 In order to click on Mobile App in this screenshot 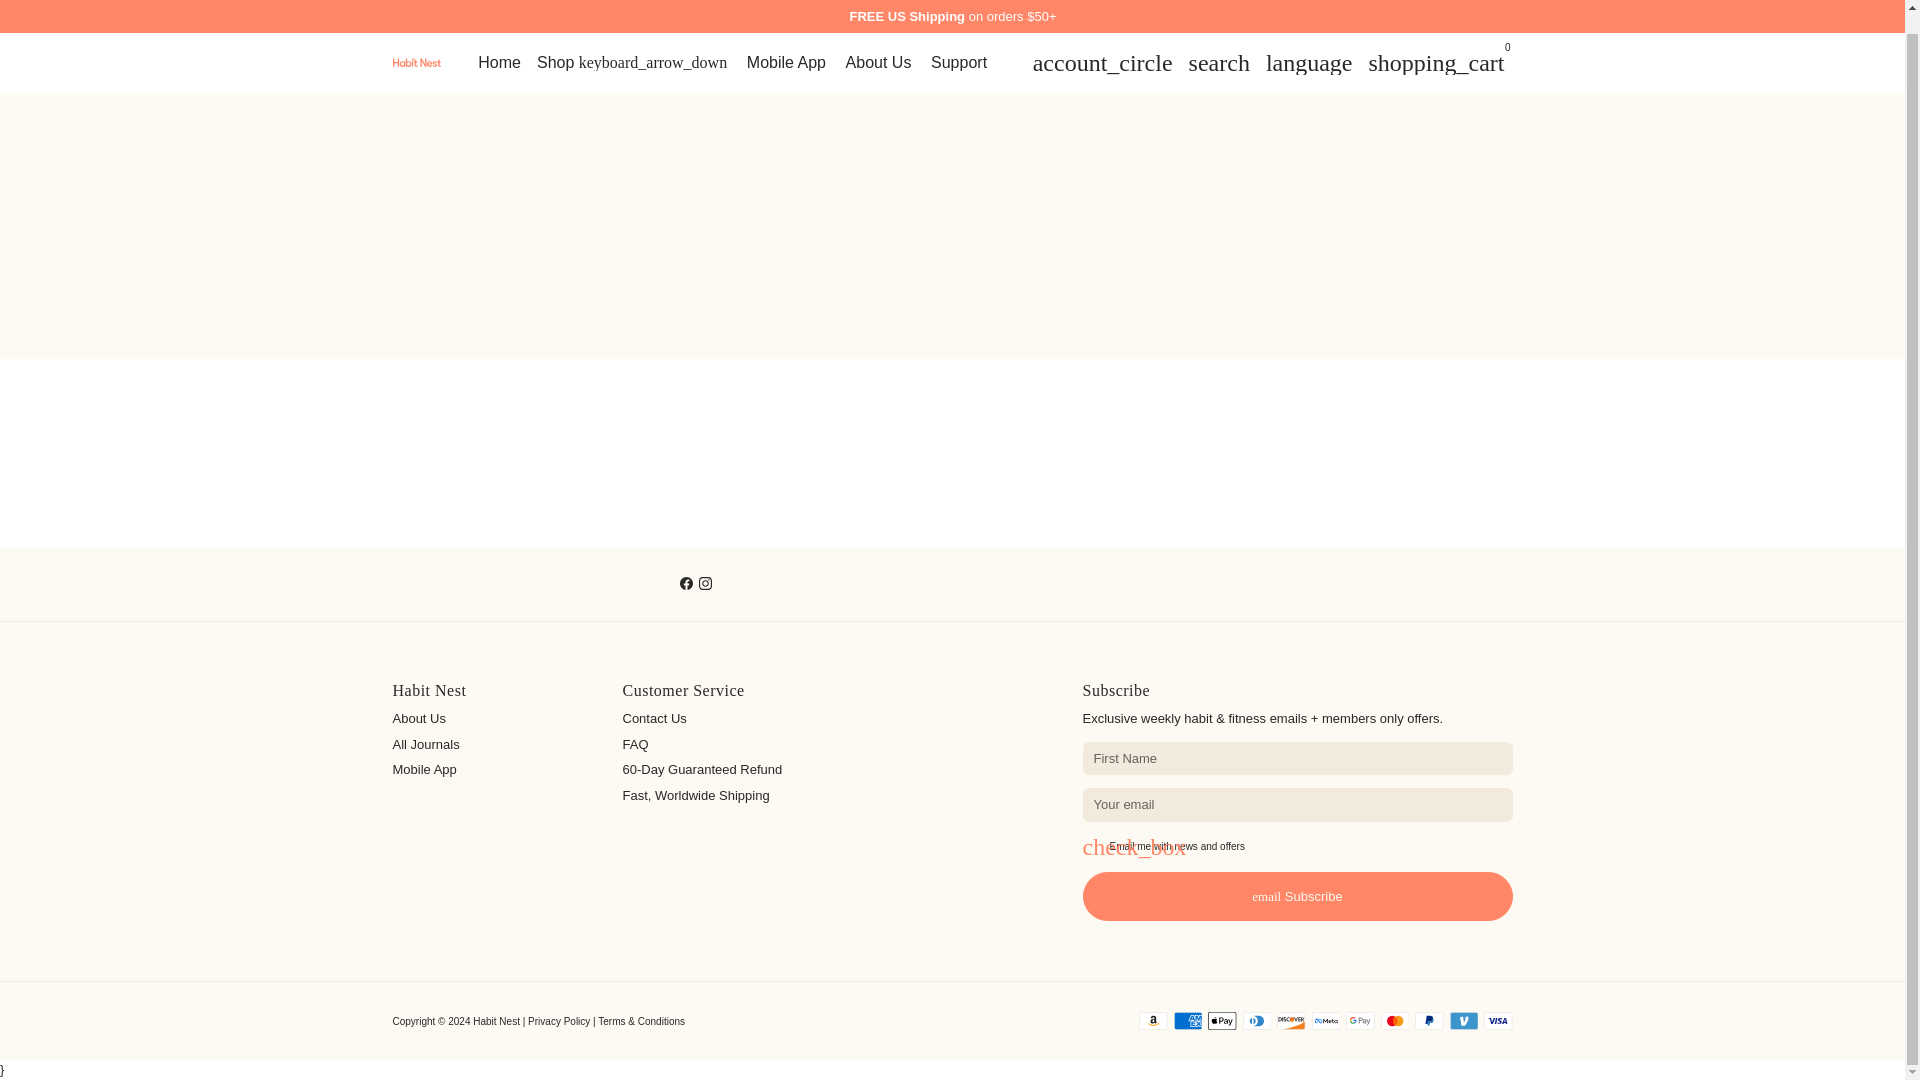, I will do `click(786, 42)`.